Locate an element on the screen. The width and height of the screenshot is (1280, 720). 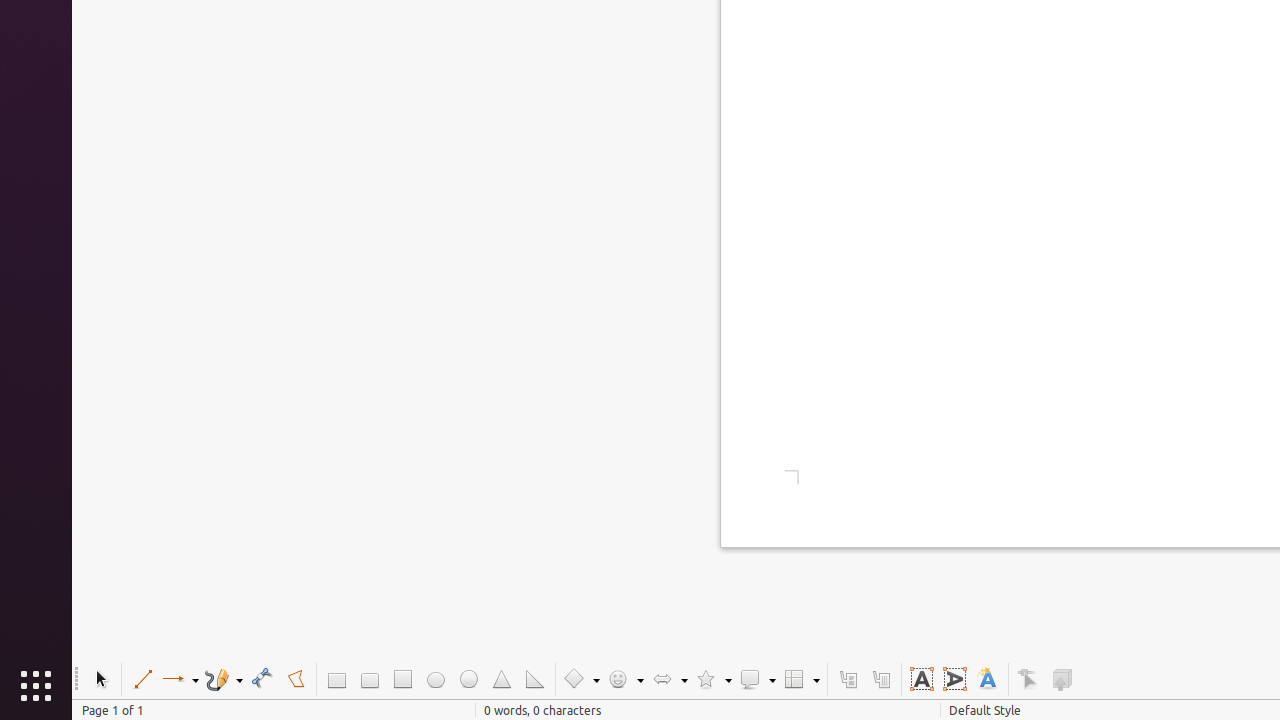
Vertical Callouts is located at coordinates (880, 680).